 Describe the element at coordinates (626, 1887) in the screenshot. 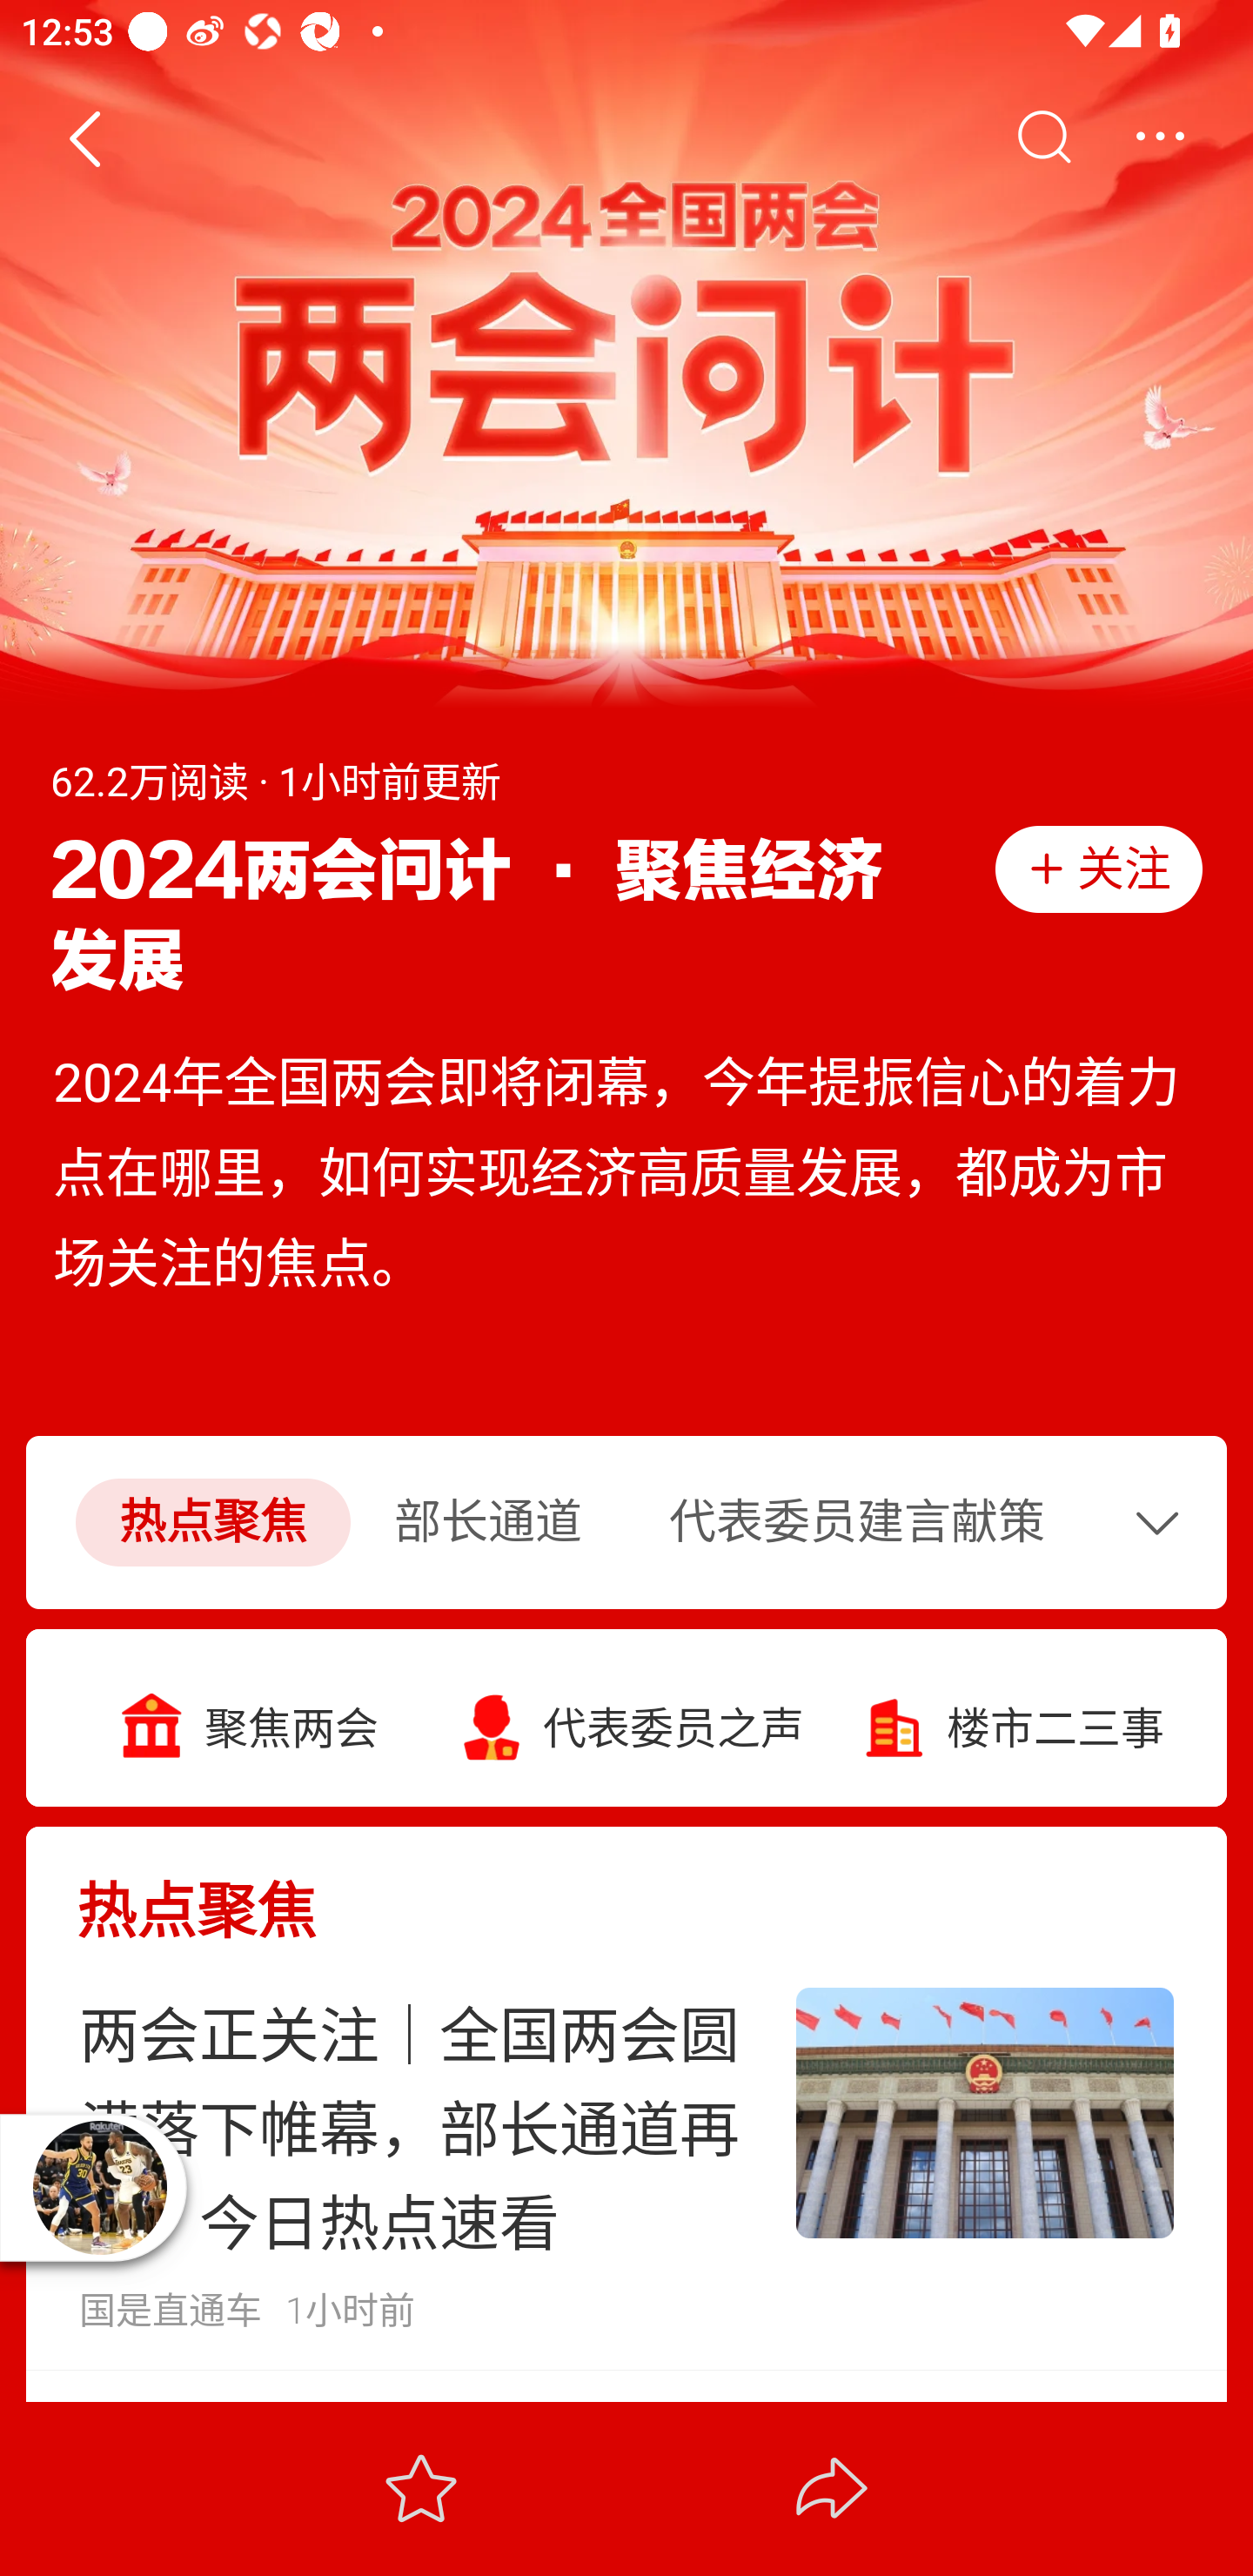

I see `热点聚焦` at that location.